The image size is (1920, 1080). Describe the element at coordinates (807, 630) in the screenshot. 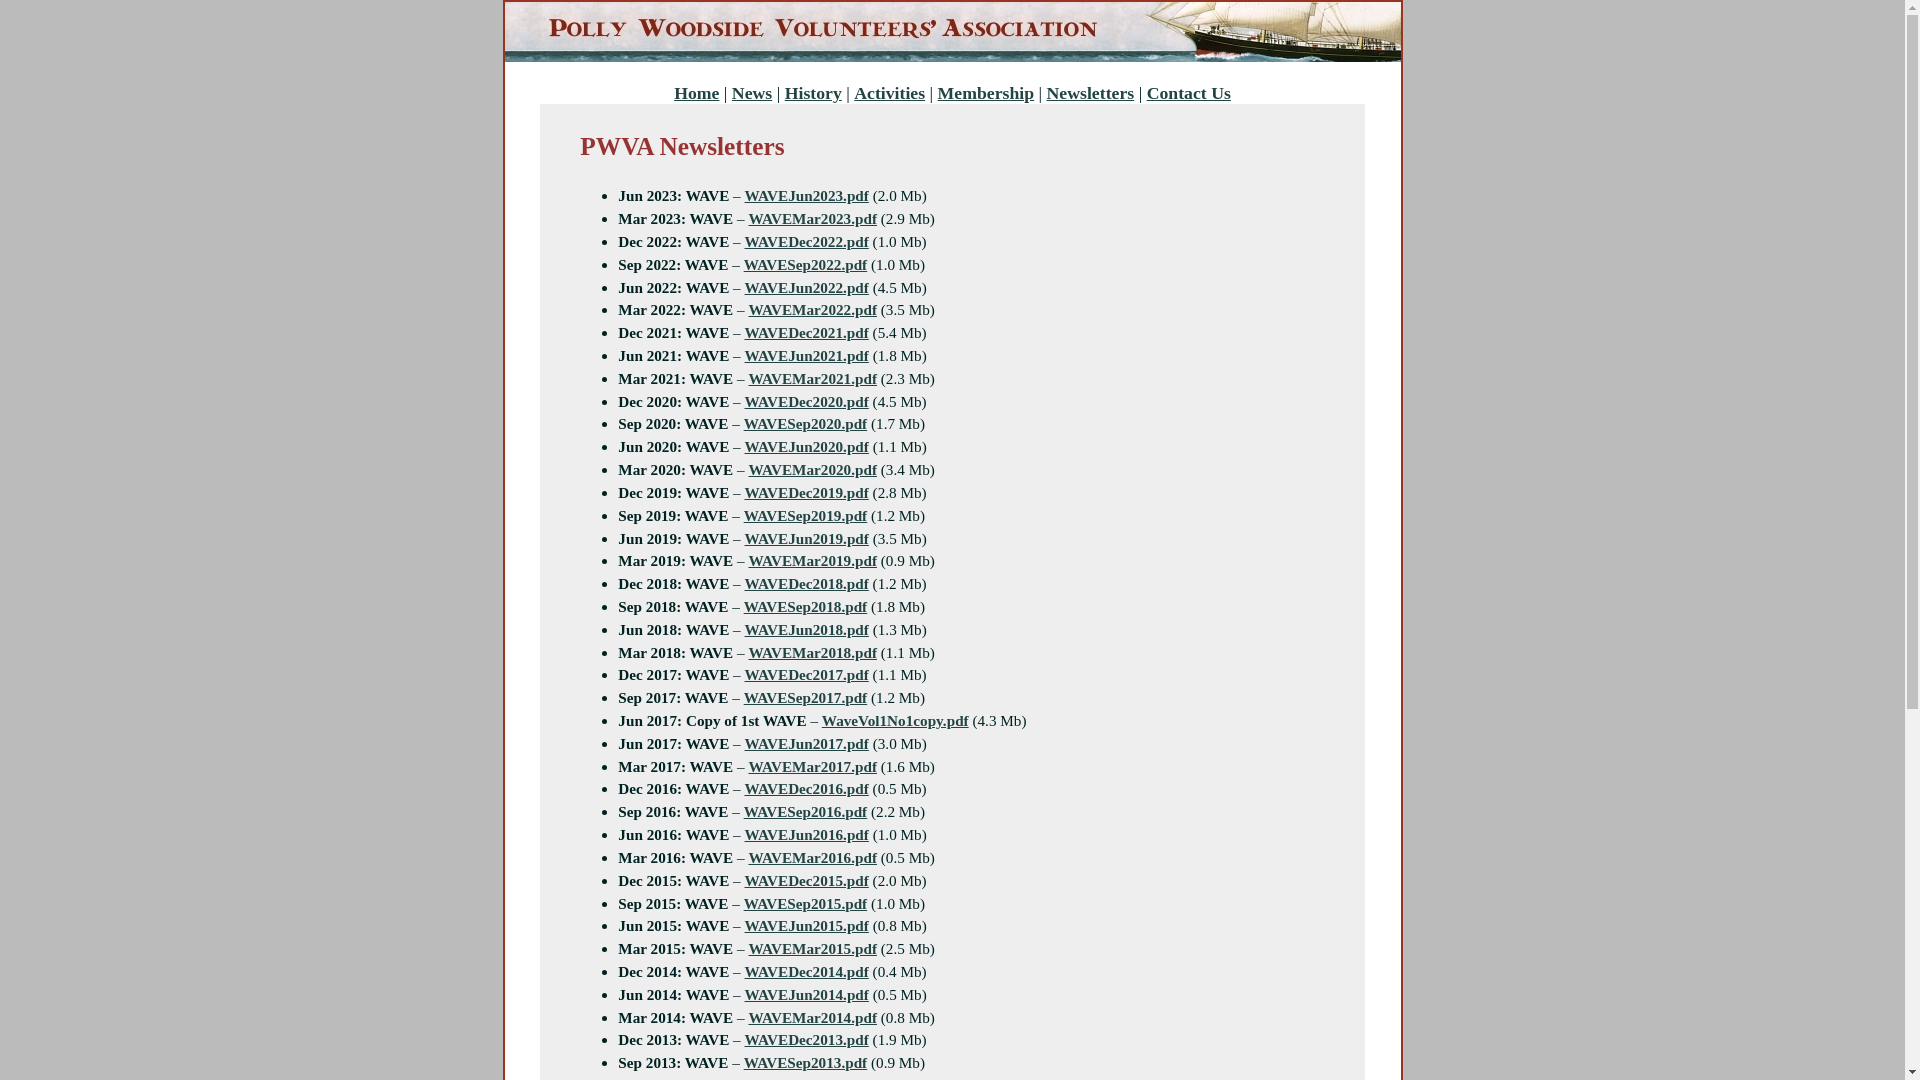

I see `WAVEJun2018.pdf` at that location.